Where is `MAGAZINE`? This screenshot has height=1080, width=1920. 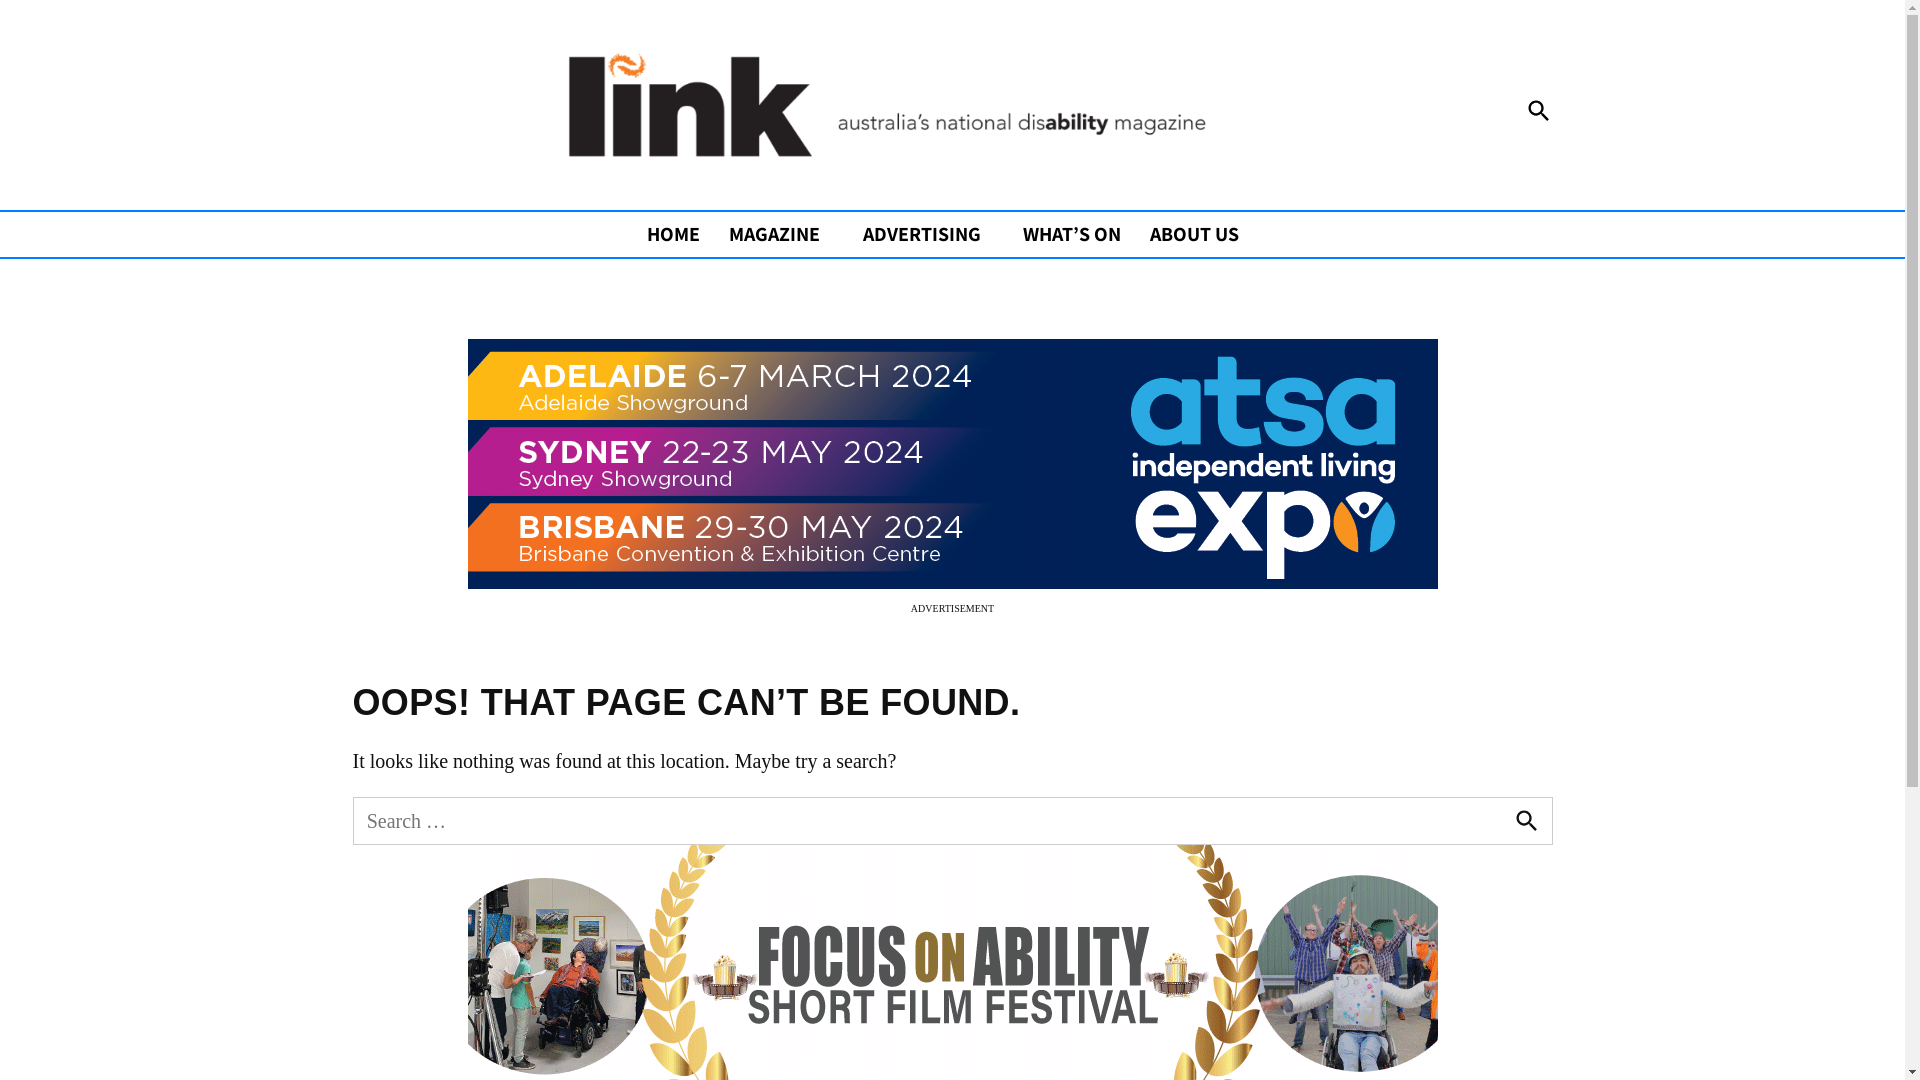 MAGAZINE is located at coordinates (770, 234).